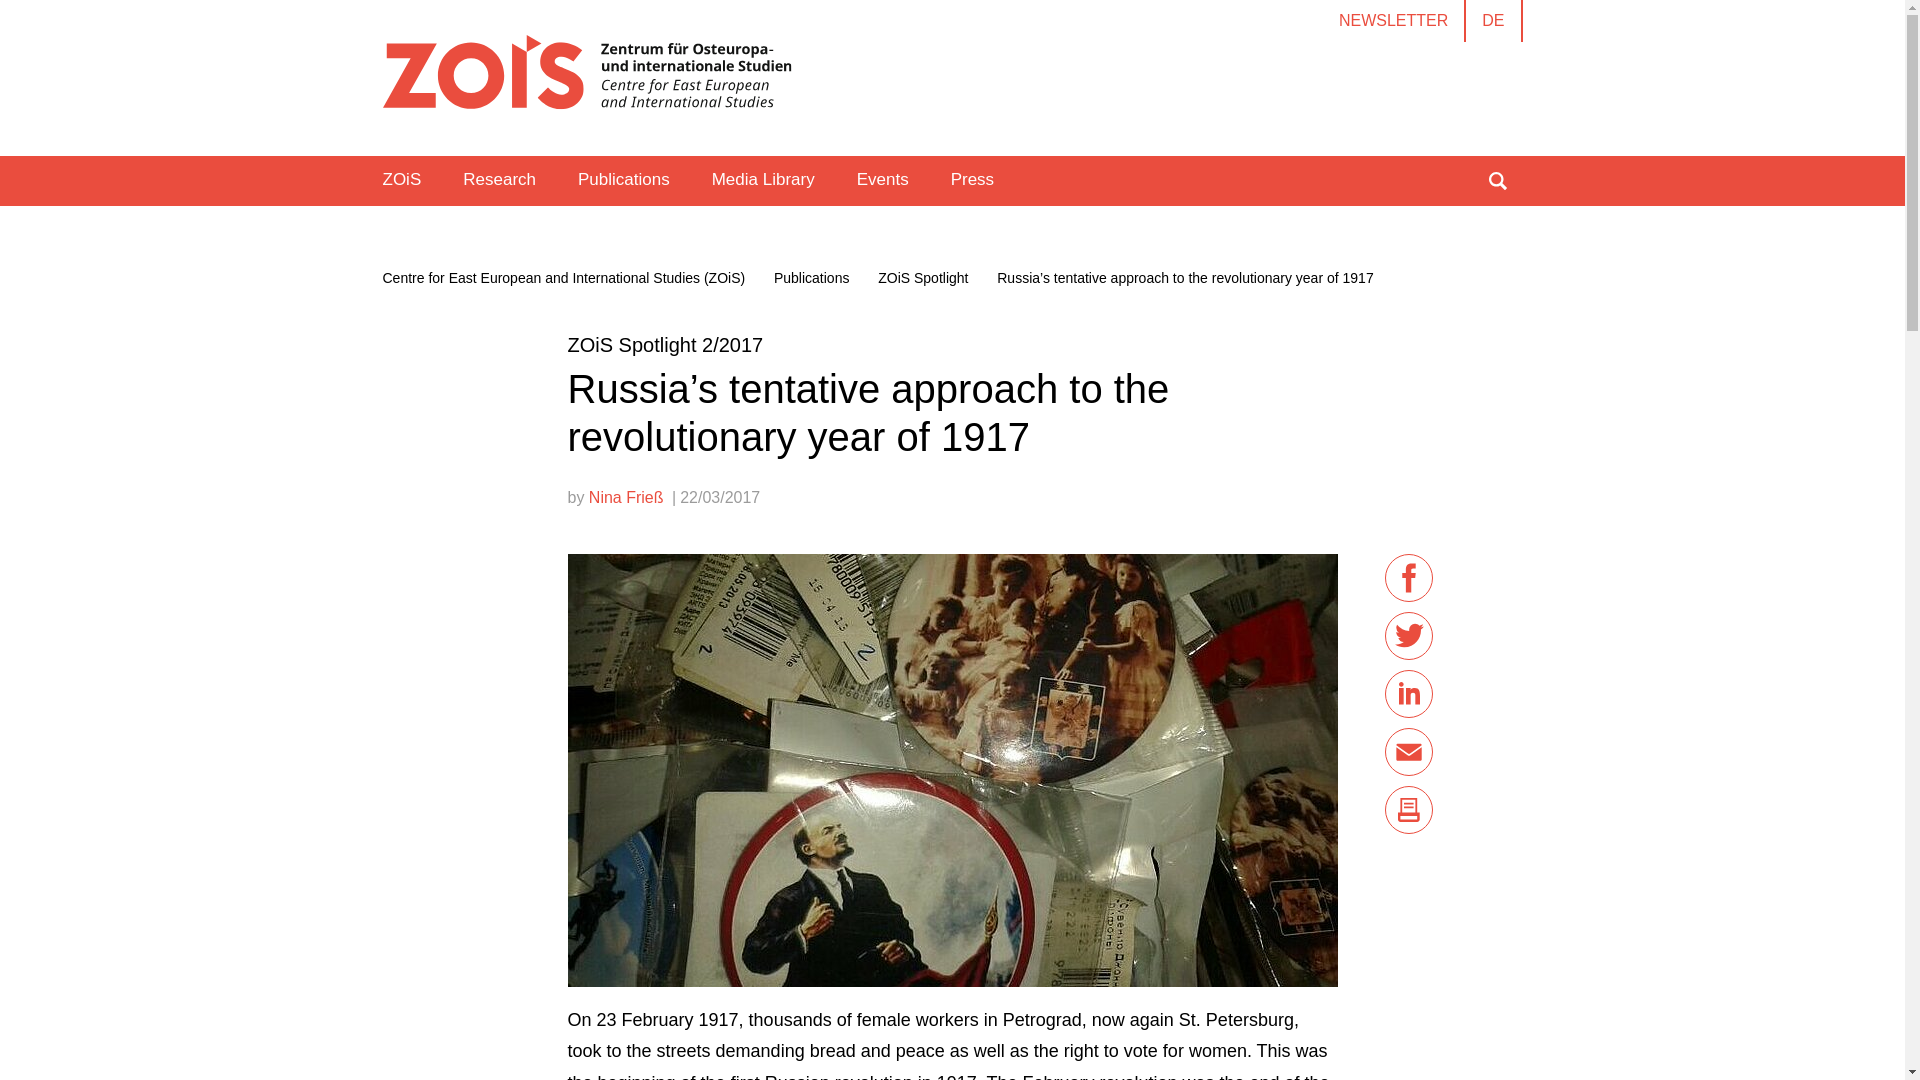 The width and height of the screenshot is (1920, 1080). I want to click on ZOiS, so click(402, 180).